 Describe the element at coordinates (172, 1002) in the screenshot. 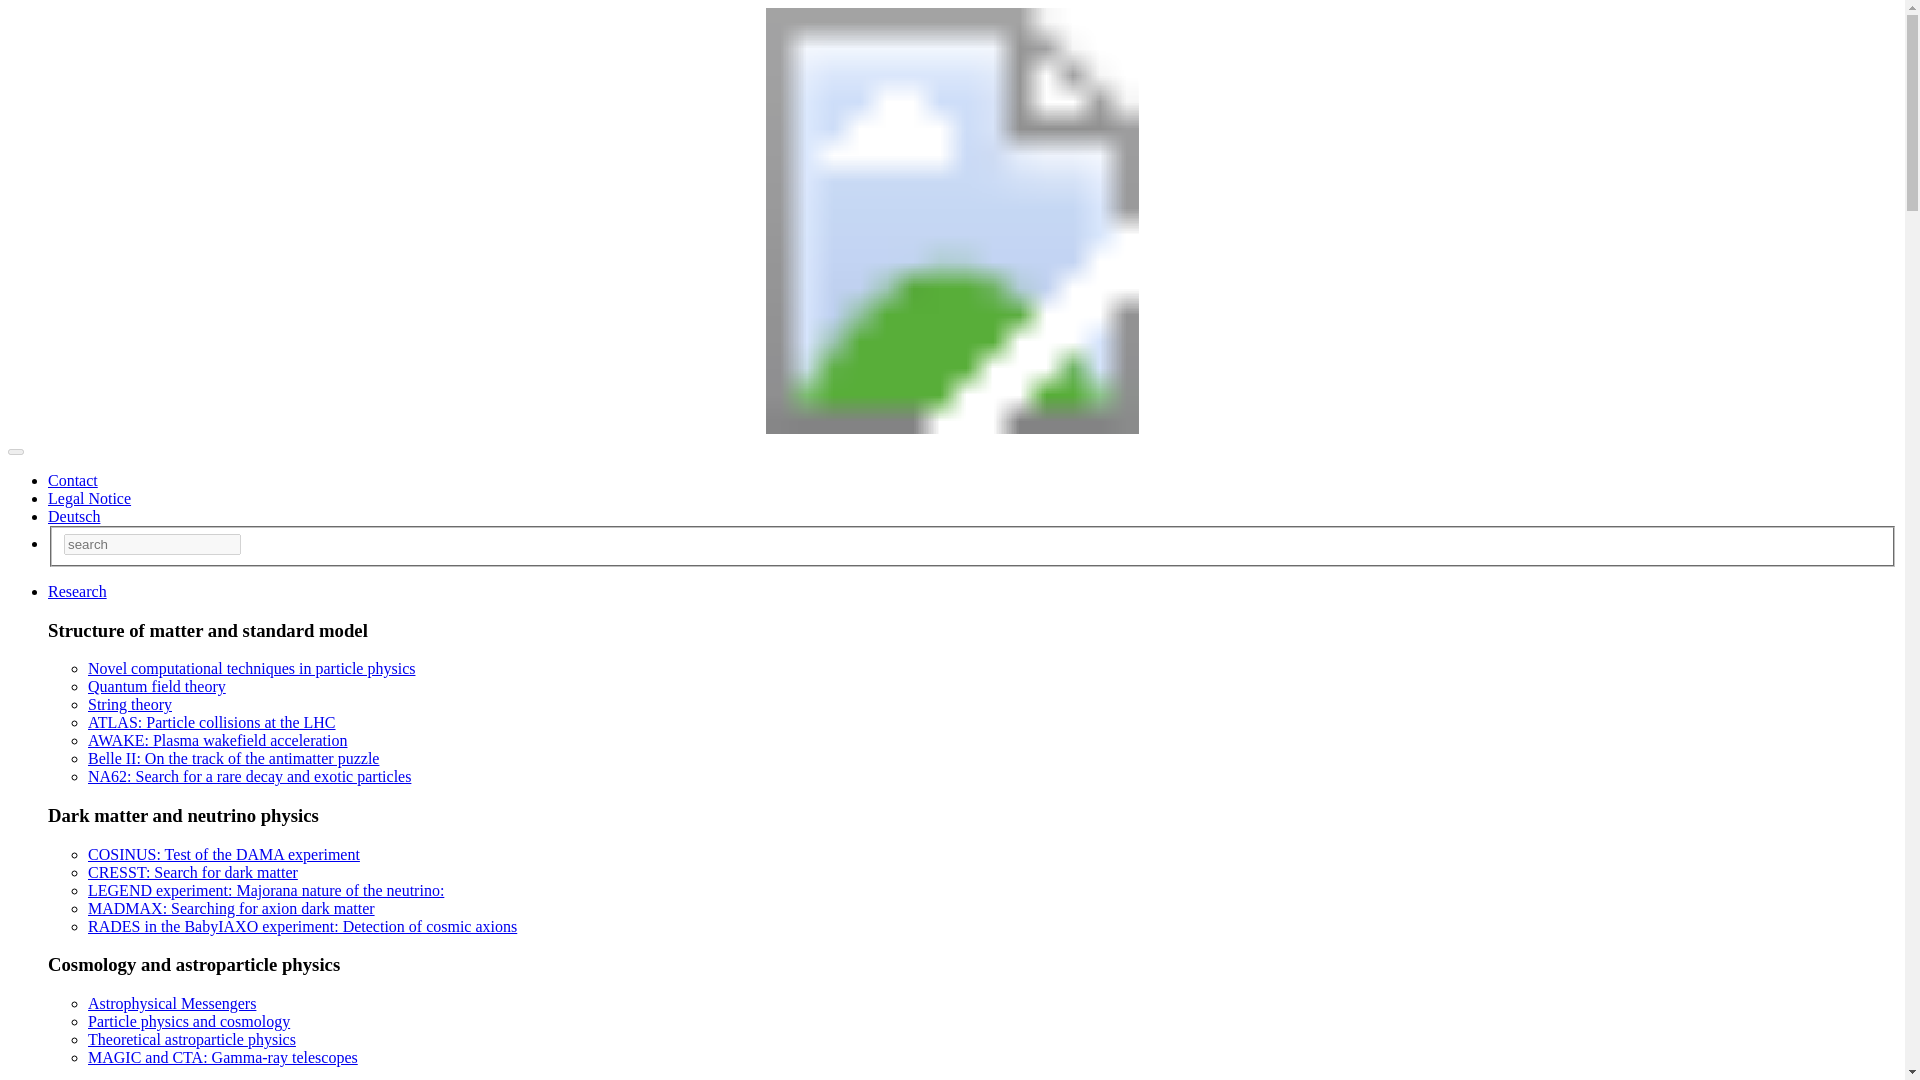

I see `Astrophysical Messengers` at that location.